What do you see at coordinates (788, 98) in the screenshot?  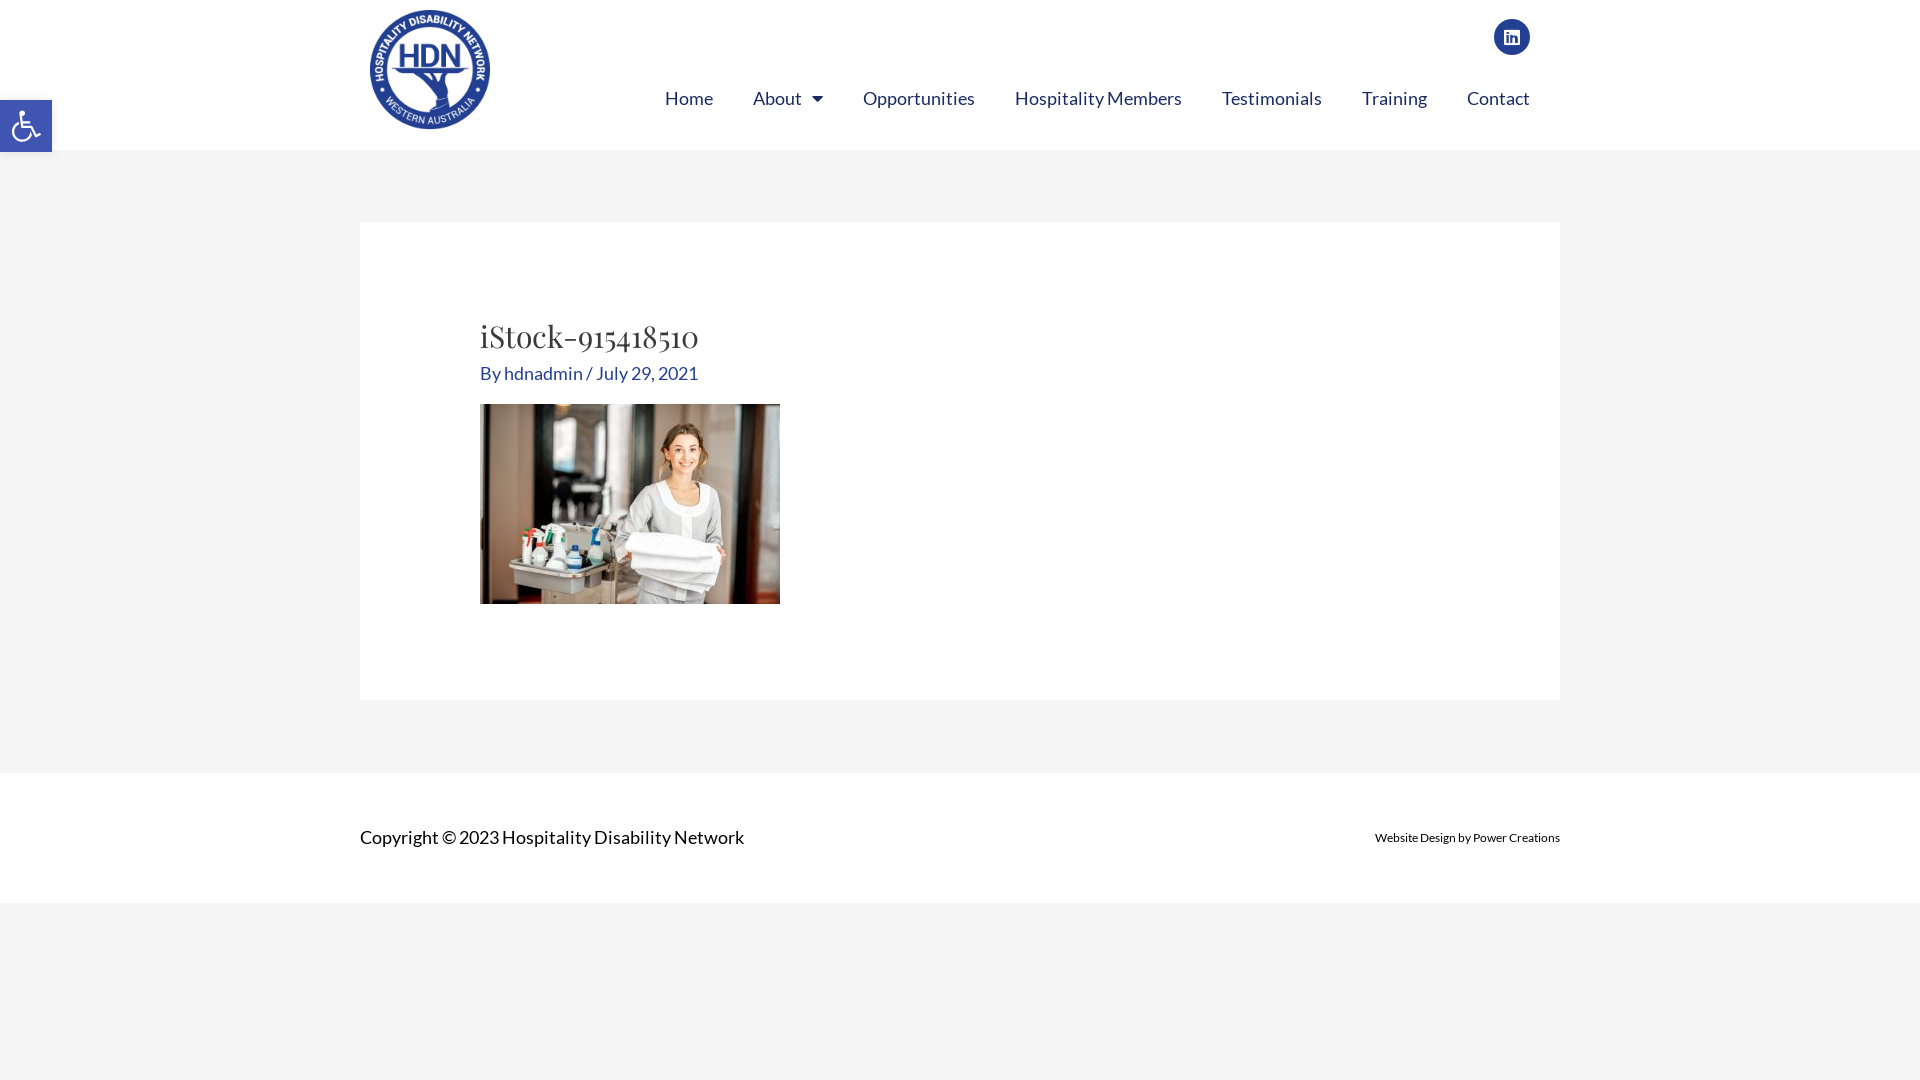 I see `About` at bounding box center [788, 98].